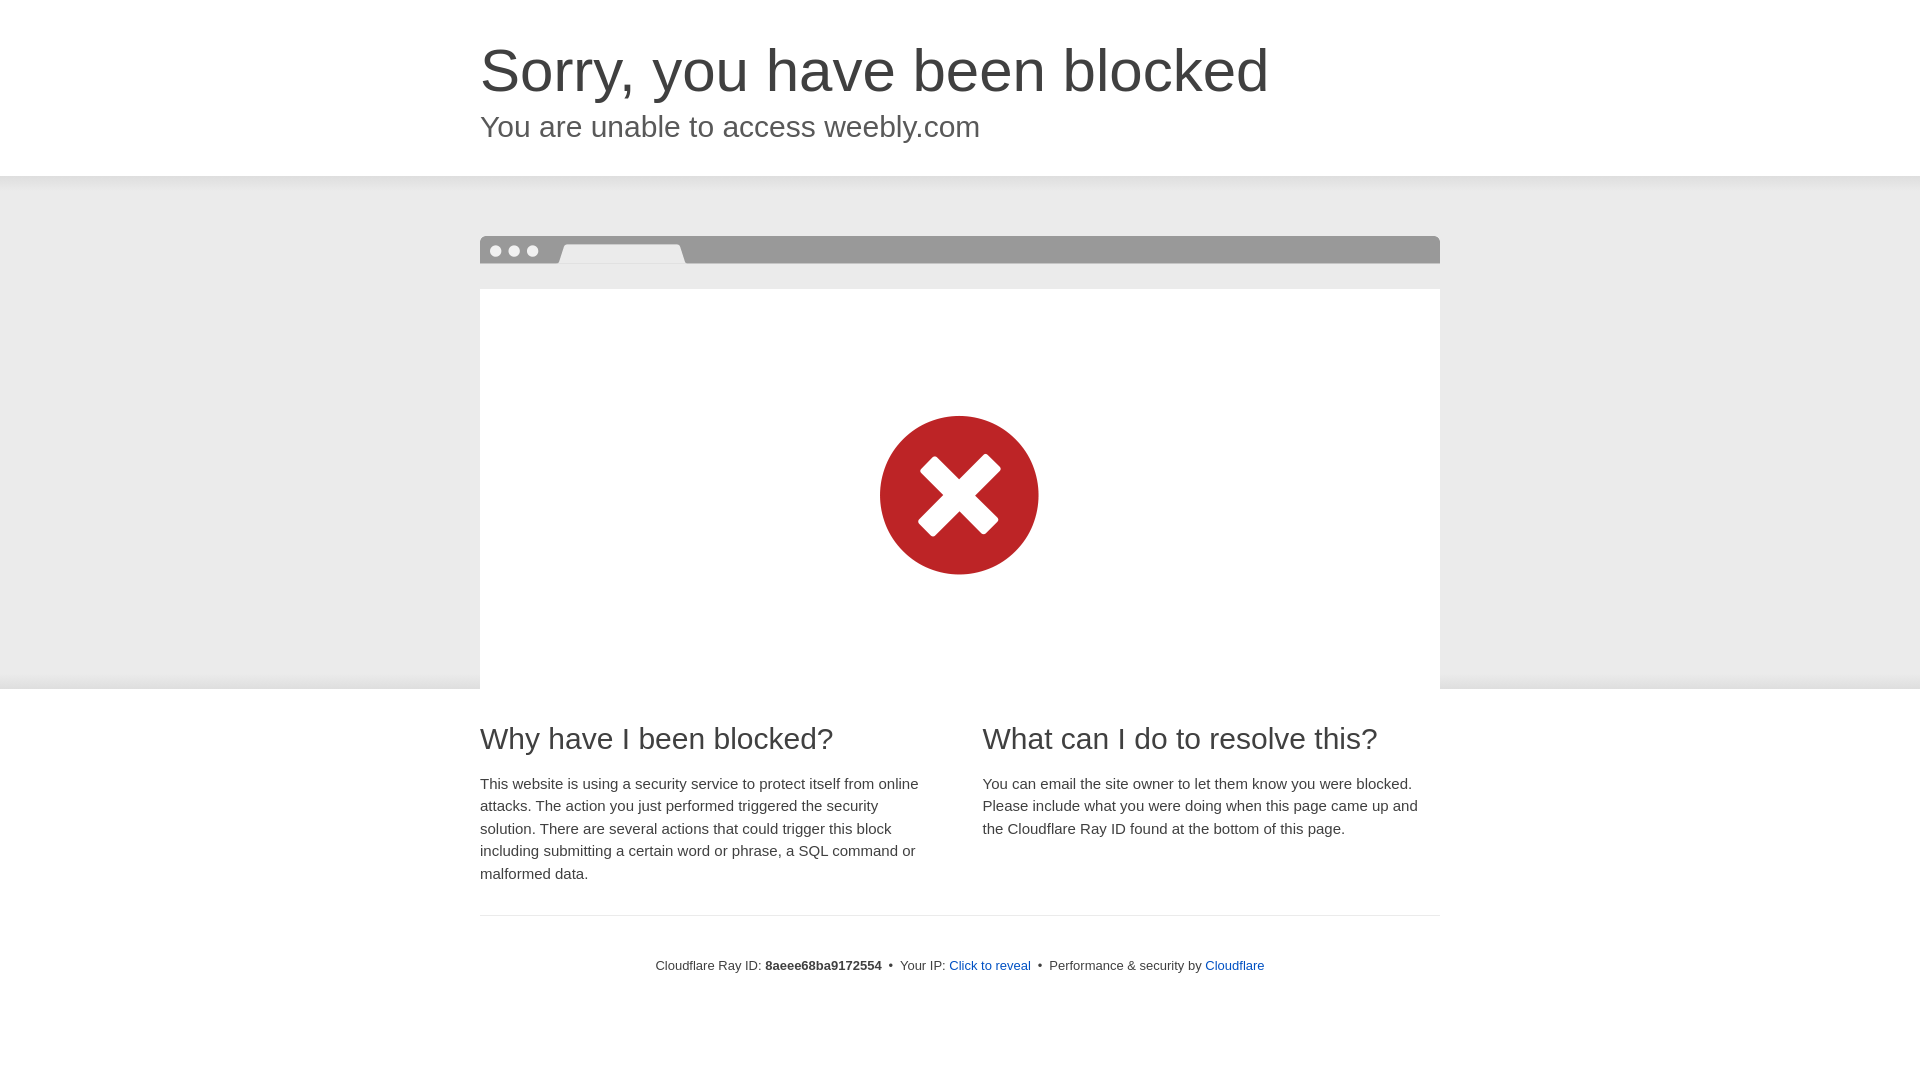 Image resolution: width=1920 pixels, height=1080 pixels. I want to click on Cloudflare, so click(1234, 965).